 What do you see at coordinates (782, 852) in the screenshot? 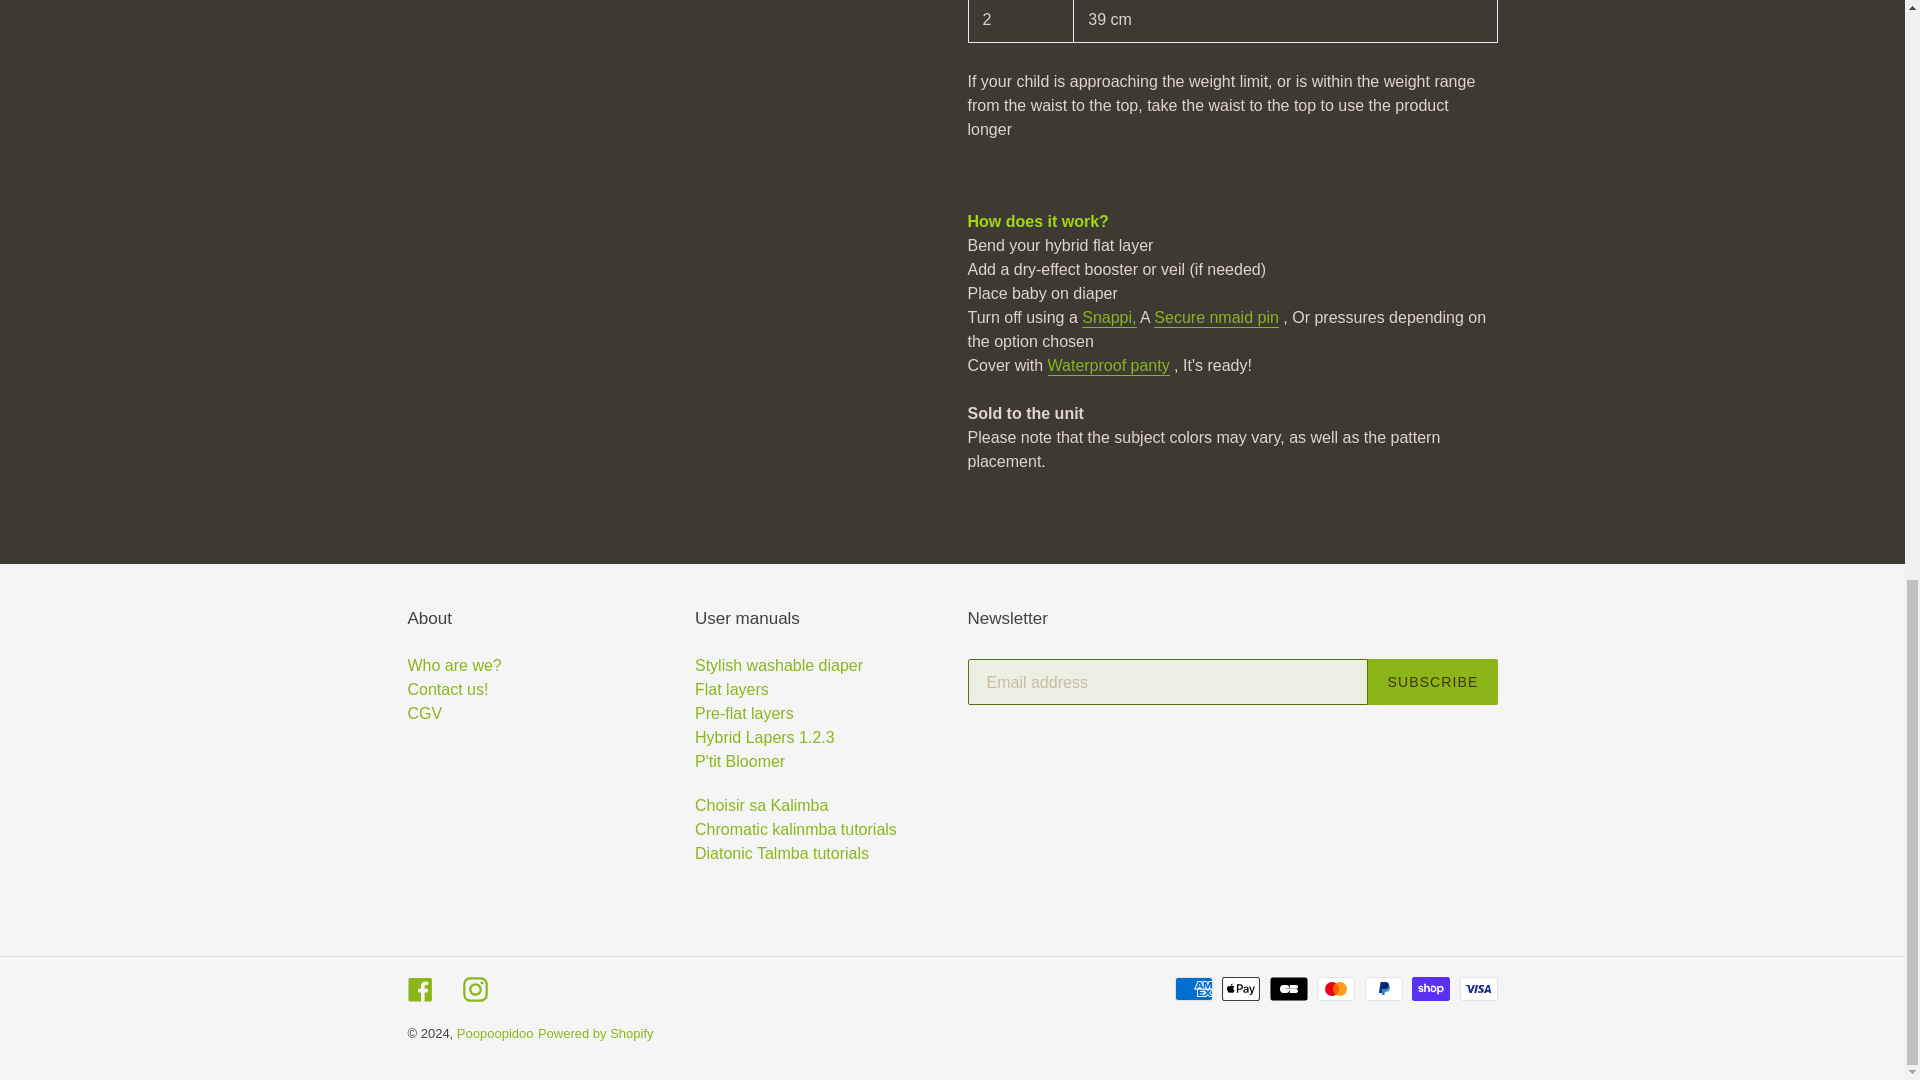
I see `TUTORIELS : la kalimba diatonique` at bounding box center [782, 852].